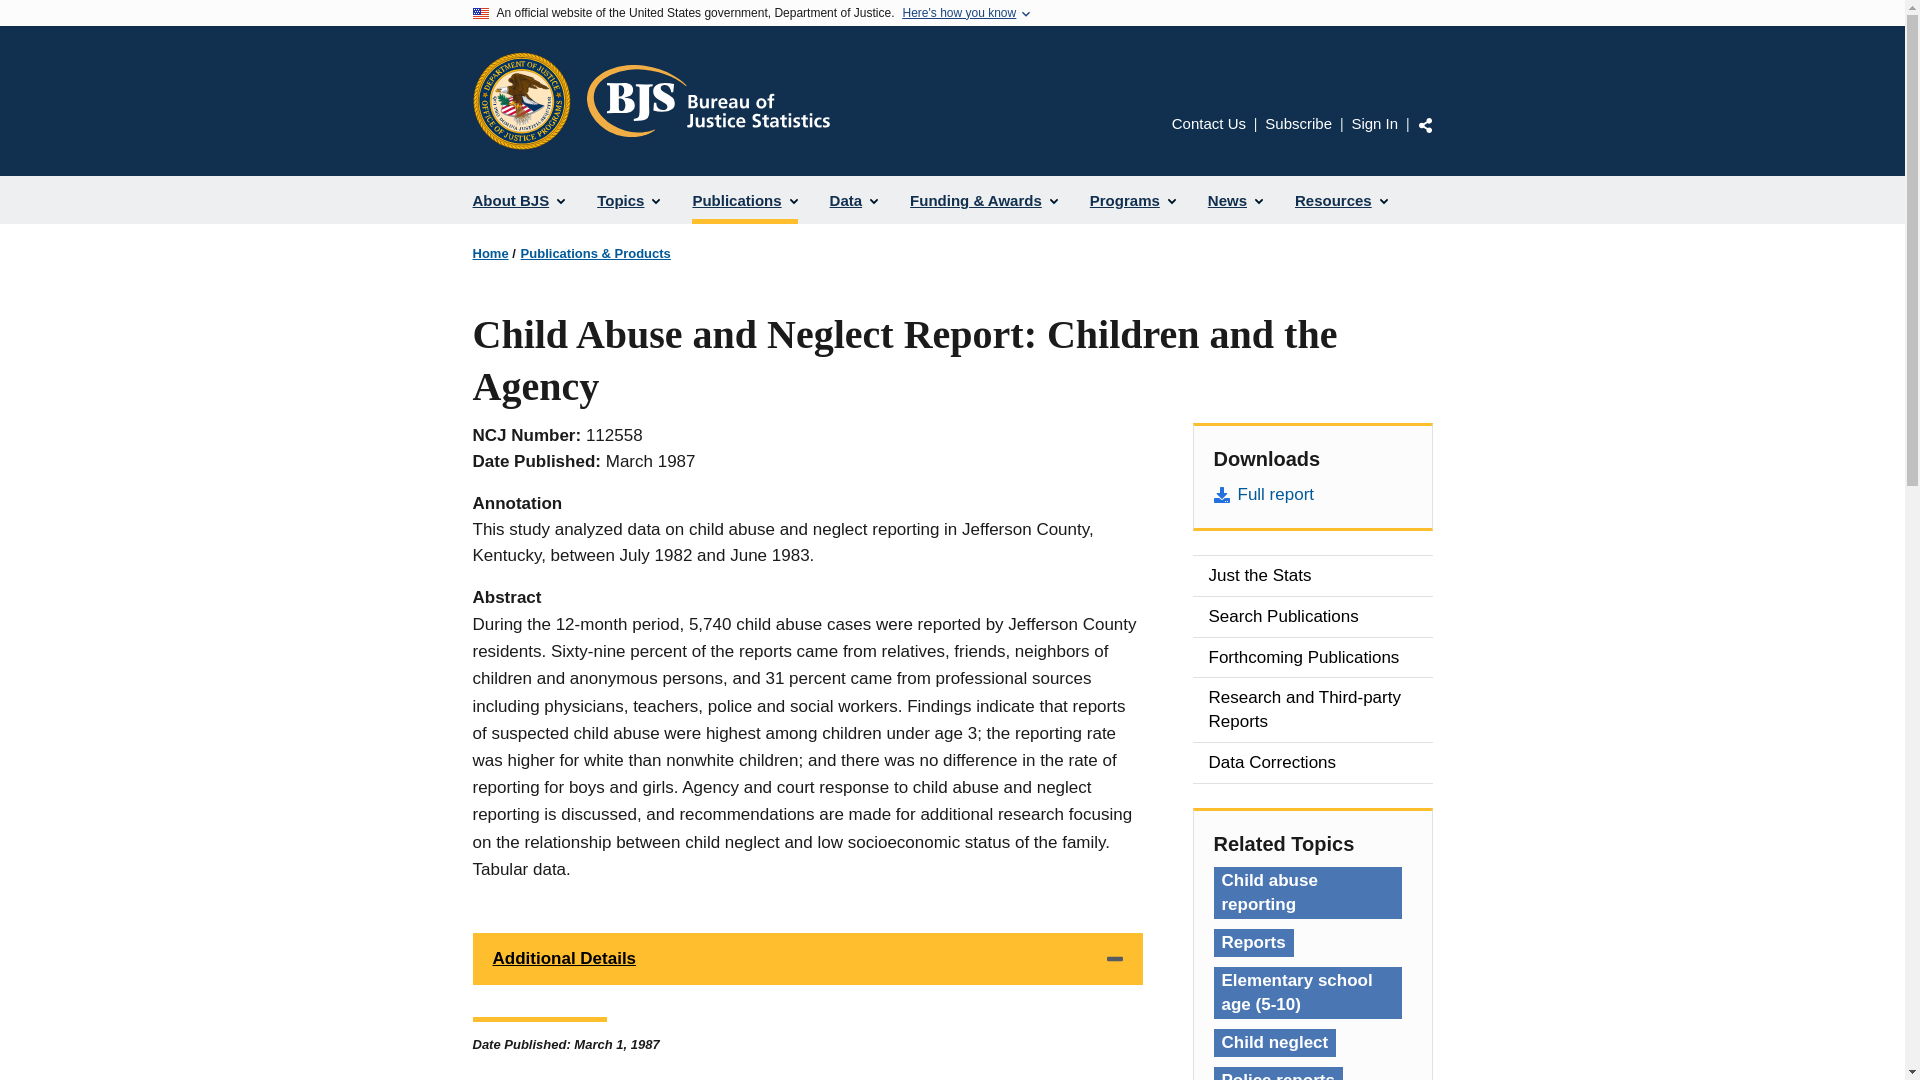 The height and width of the screenshot is (1080, 1920). What do you see at coordinates (1312, 710) in the screenshot?
I see `Research and Third-party Reports` at bounding box center [1312, 710].